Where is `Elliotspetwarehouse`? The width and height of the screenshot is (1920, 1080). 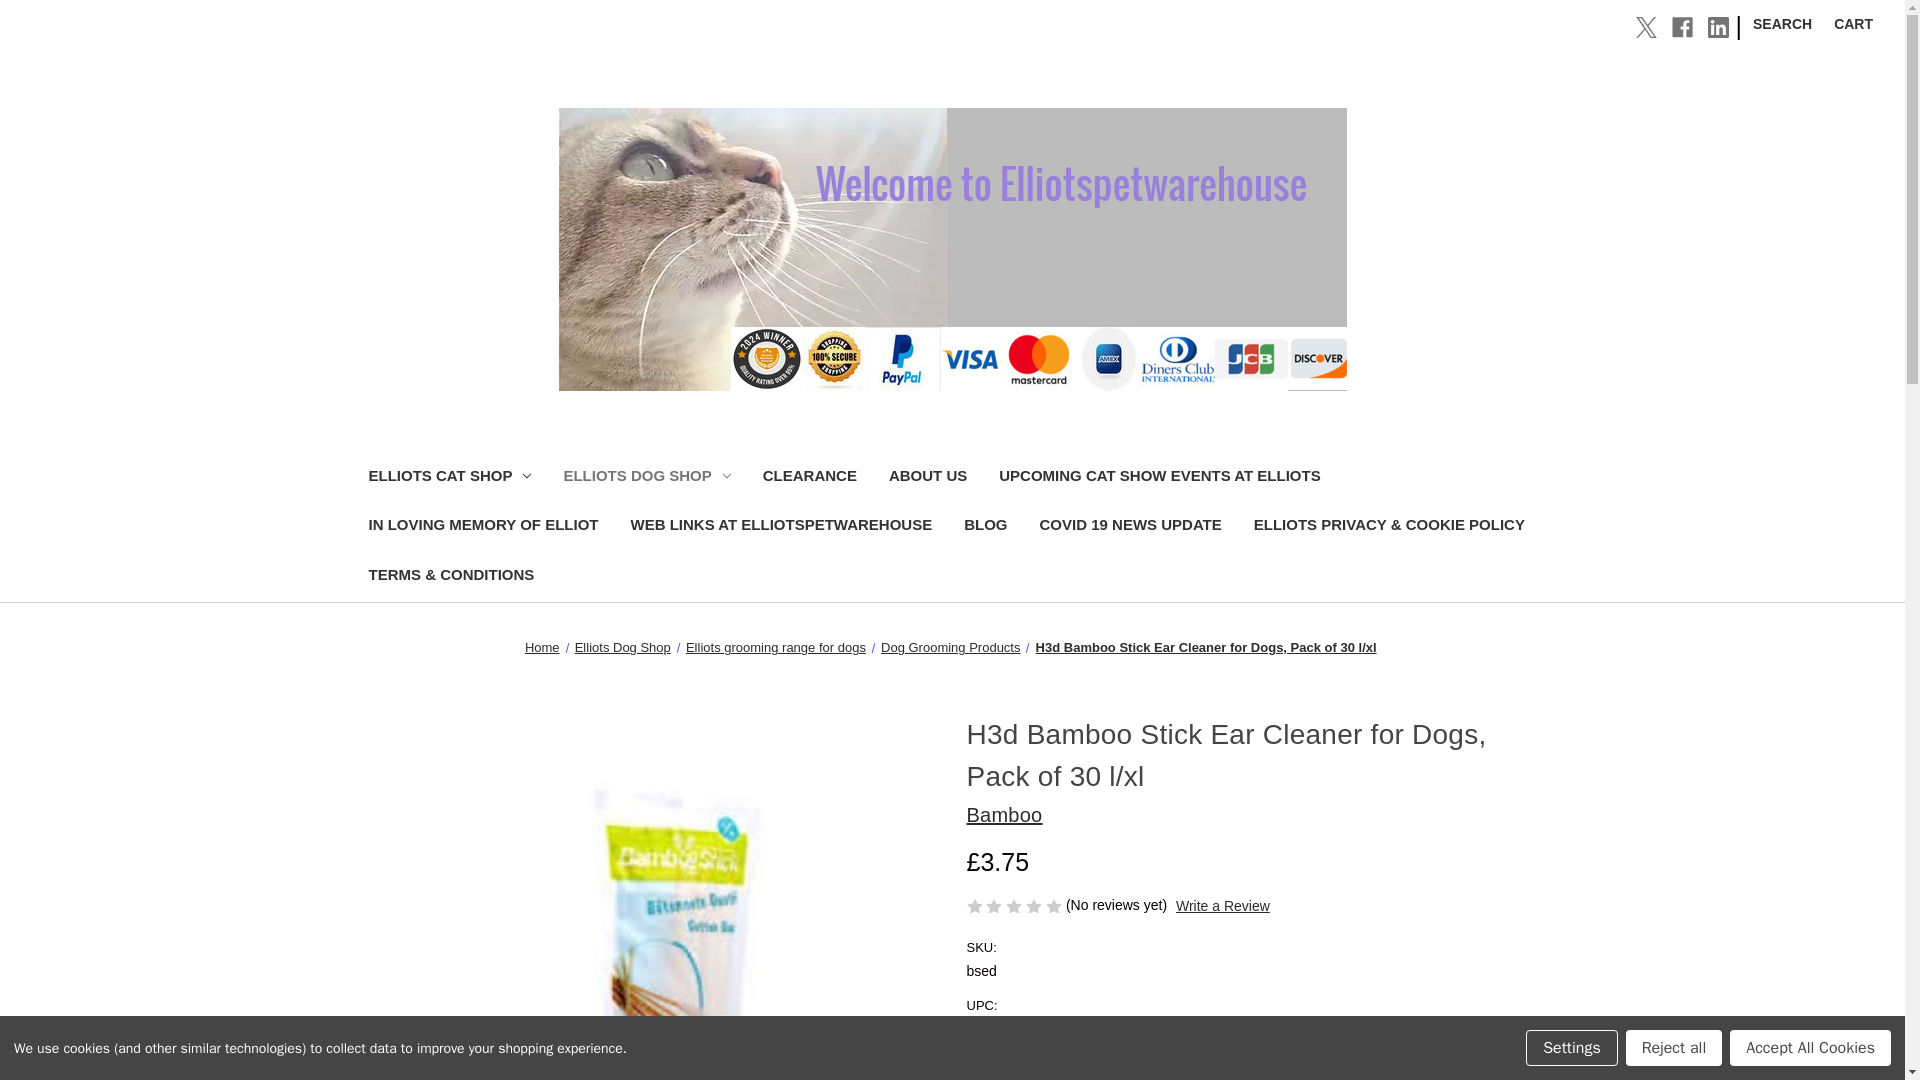 Elliotspetwarehouse is located at coordinates (952, 249).